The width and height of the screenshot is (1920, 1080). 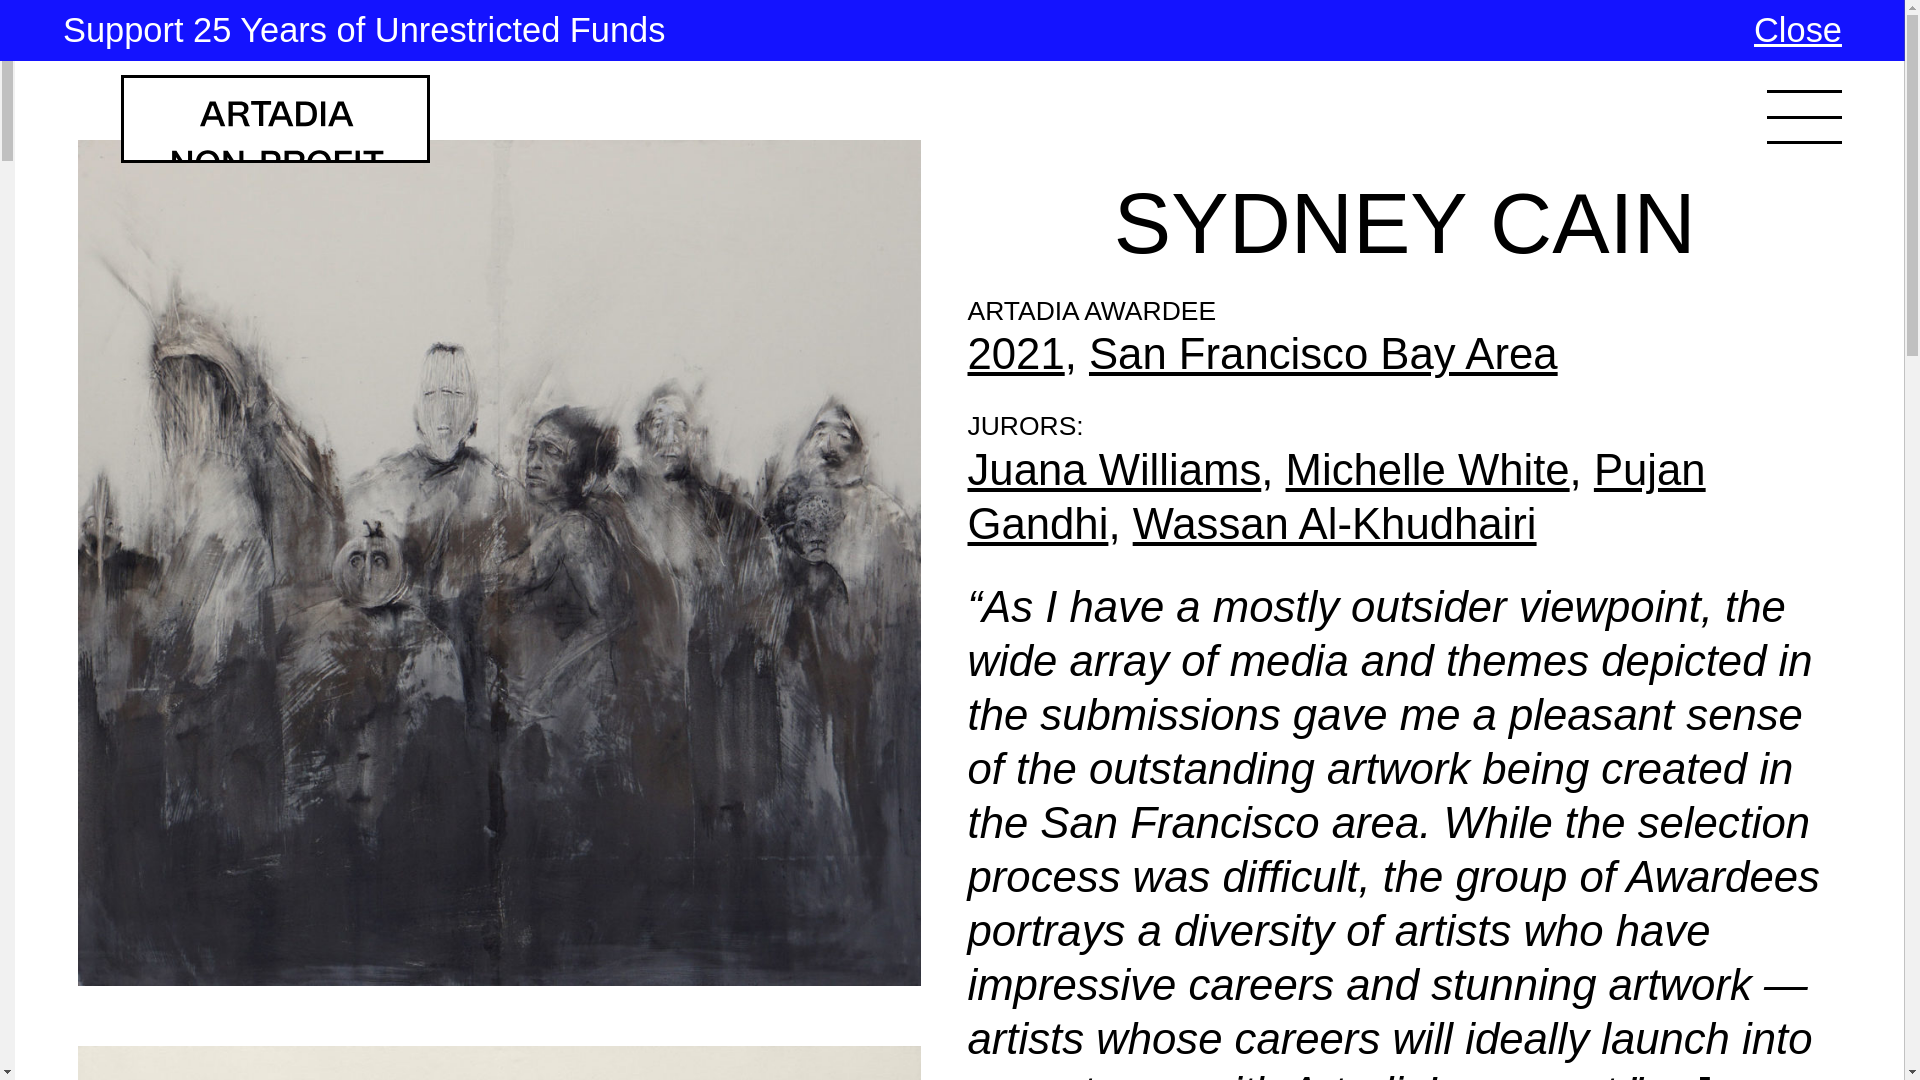 What do you see at coordinates (1334, 522) in the screenshot?
I see `Wassan Al-Khudhairi` at bounding box center [1334, 522].